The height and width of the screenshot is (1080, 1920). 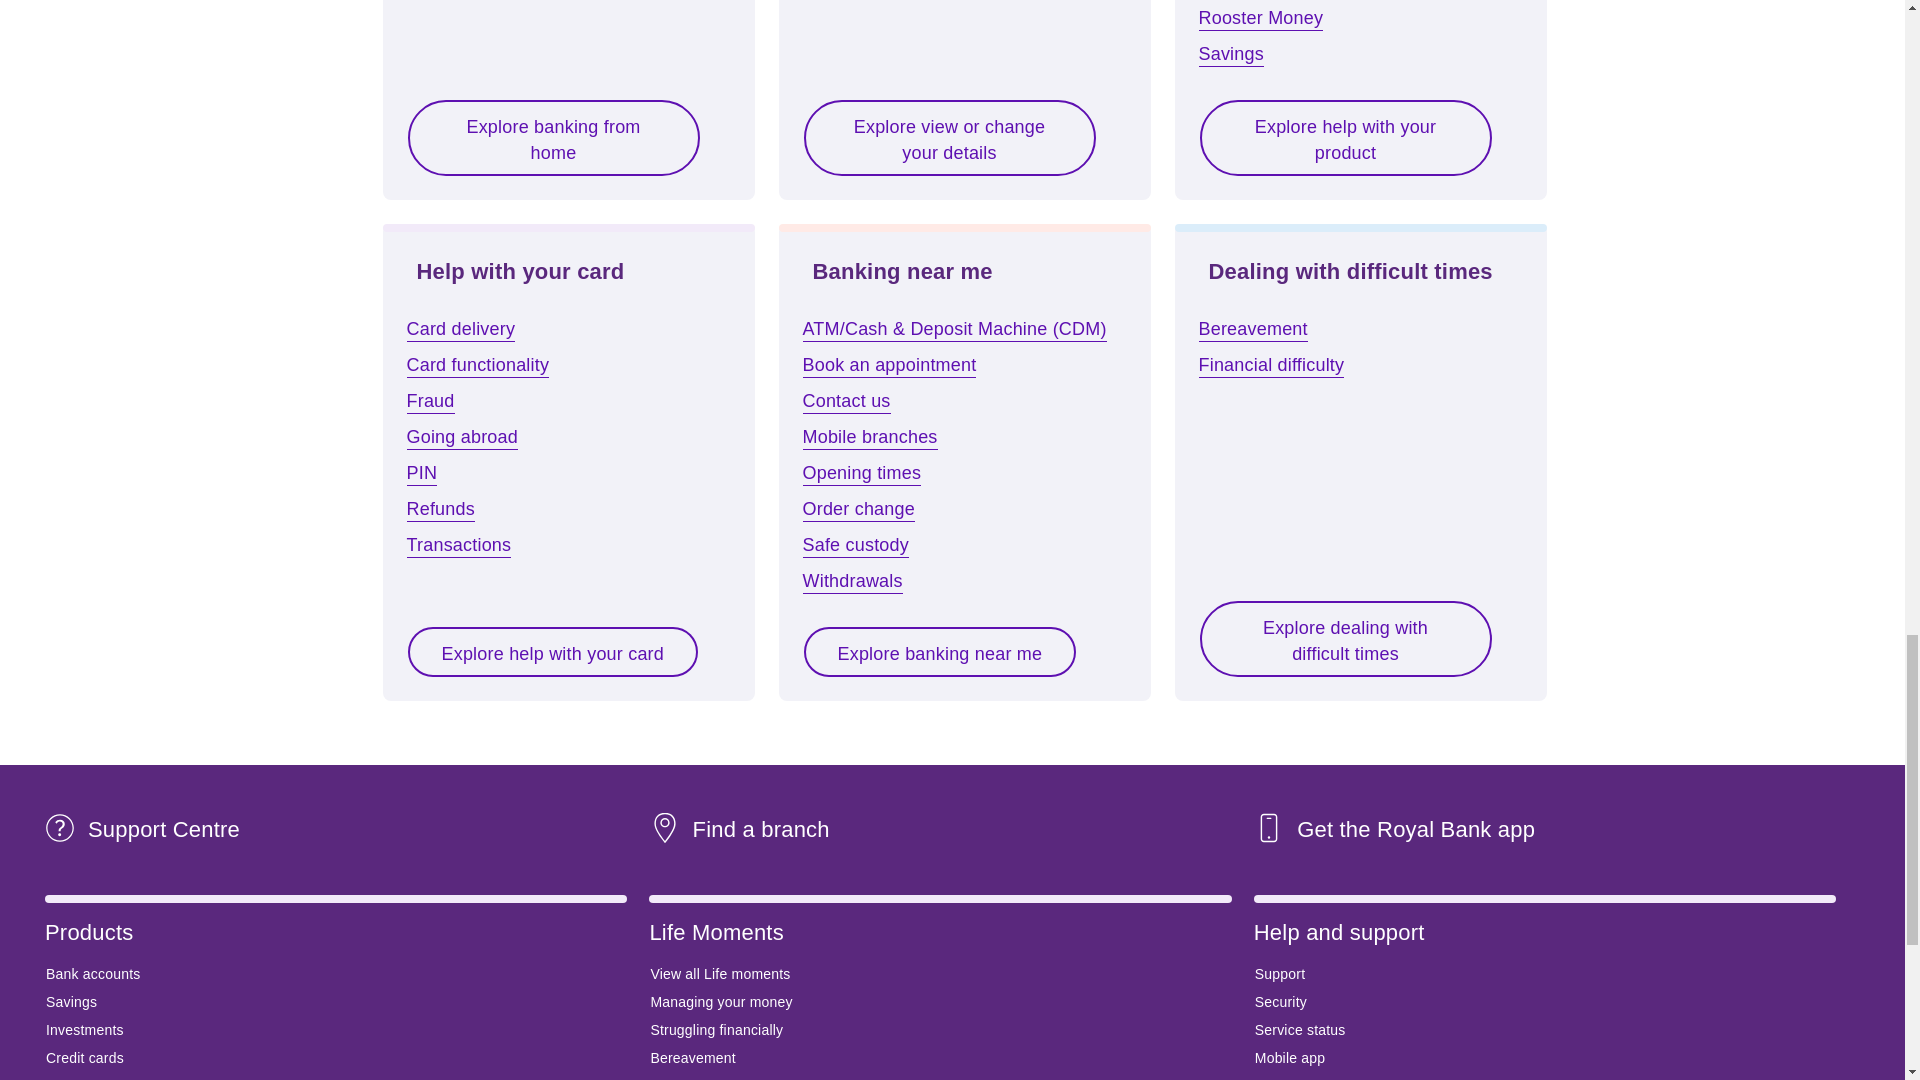 What do you see at coordinates (1344, 638) in the screenshot?
I see `Explore dealing with difficult times` at bounding box center [1344, 638].